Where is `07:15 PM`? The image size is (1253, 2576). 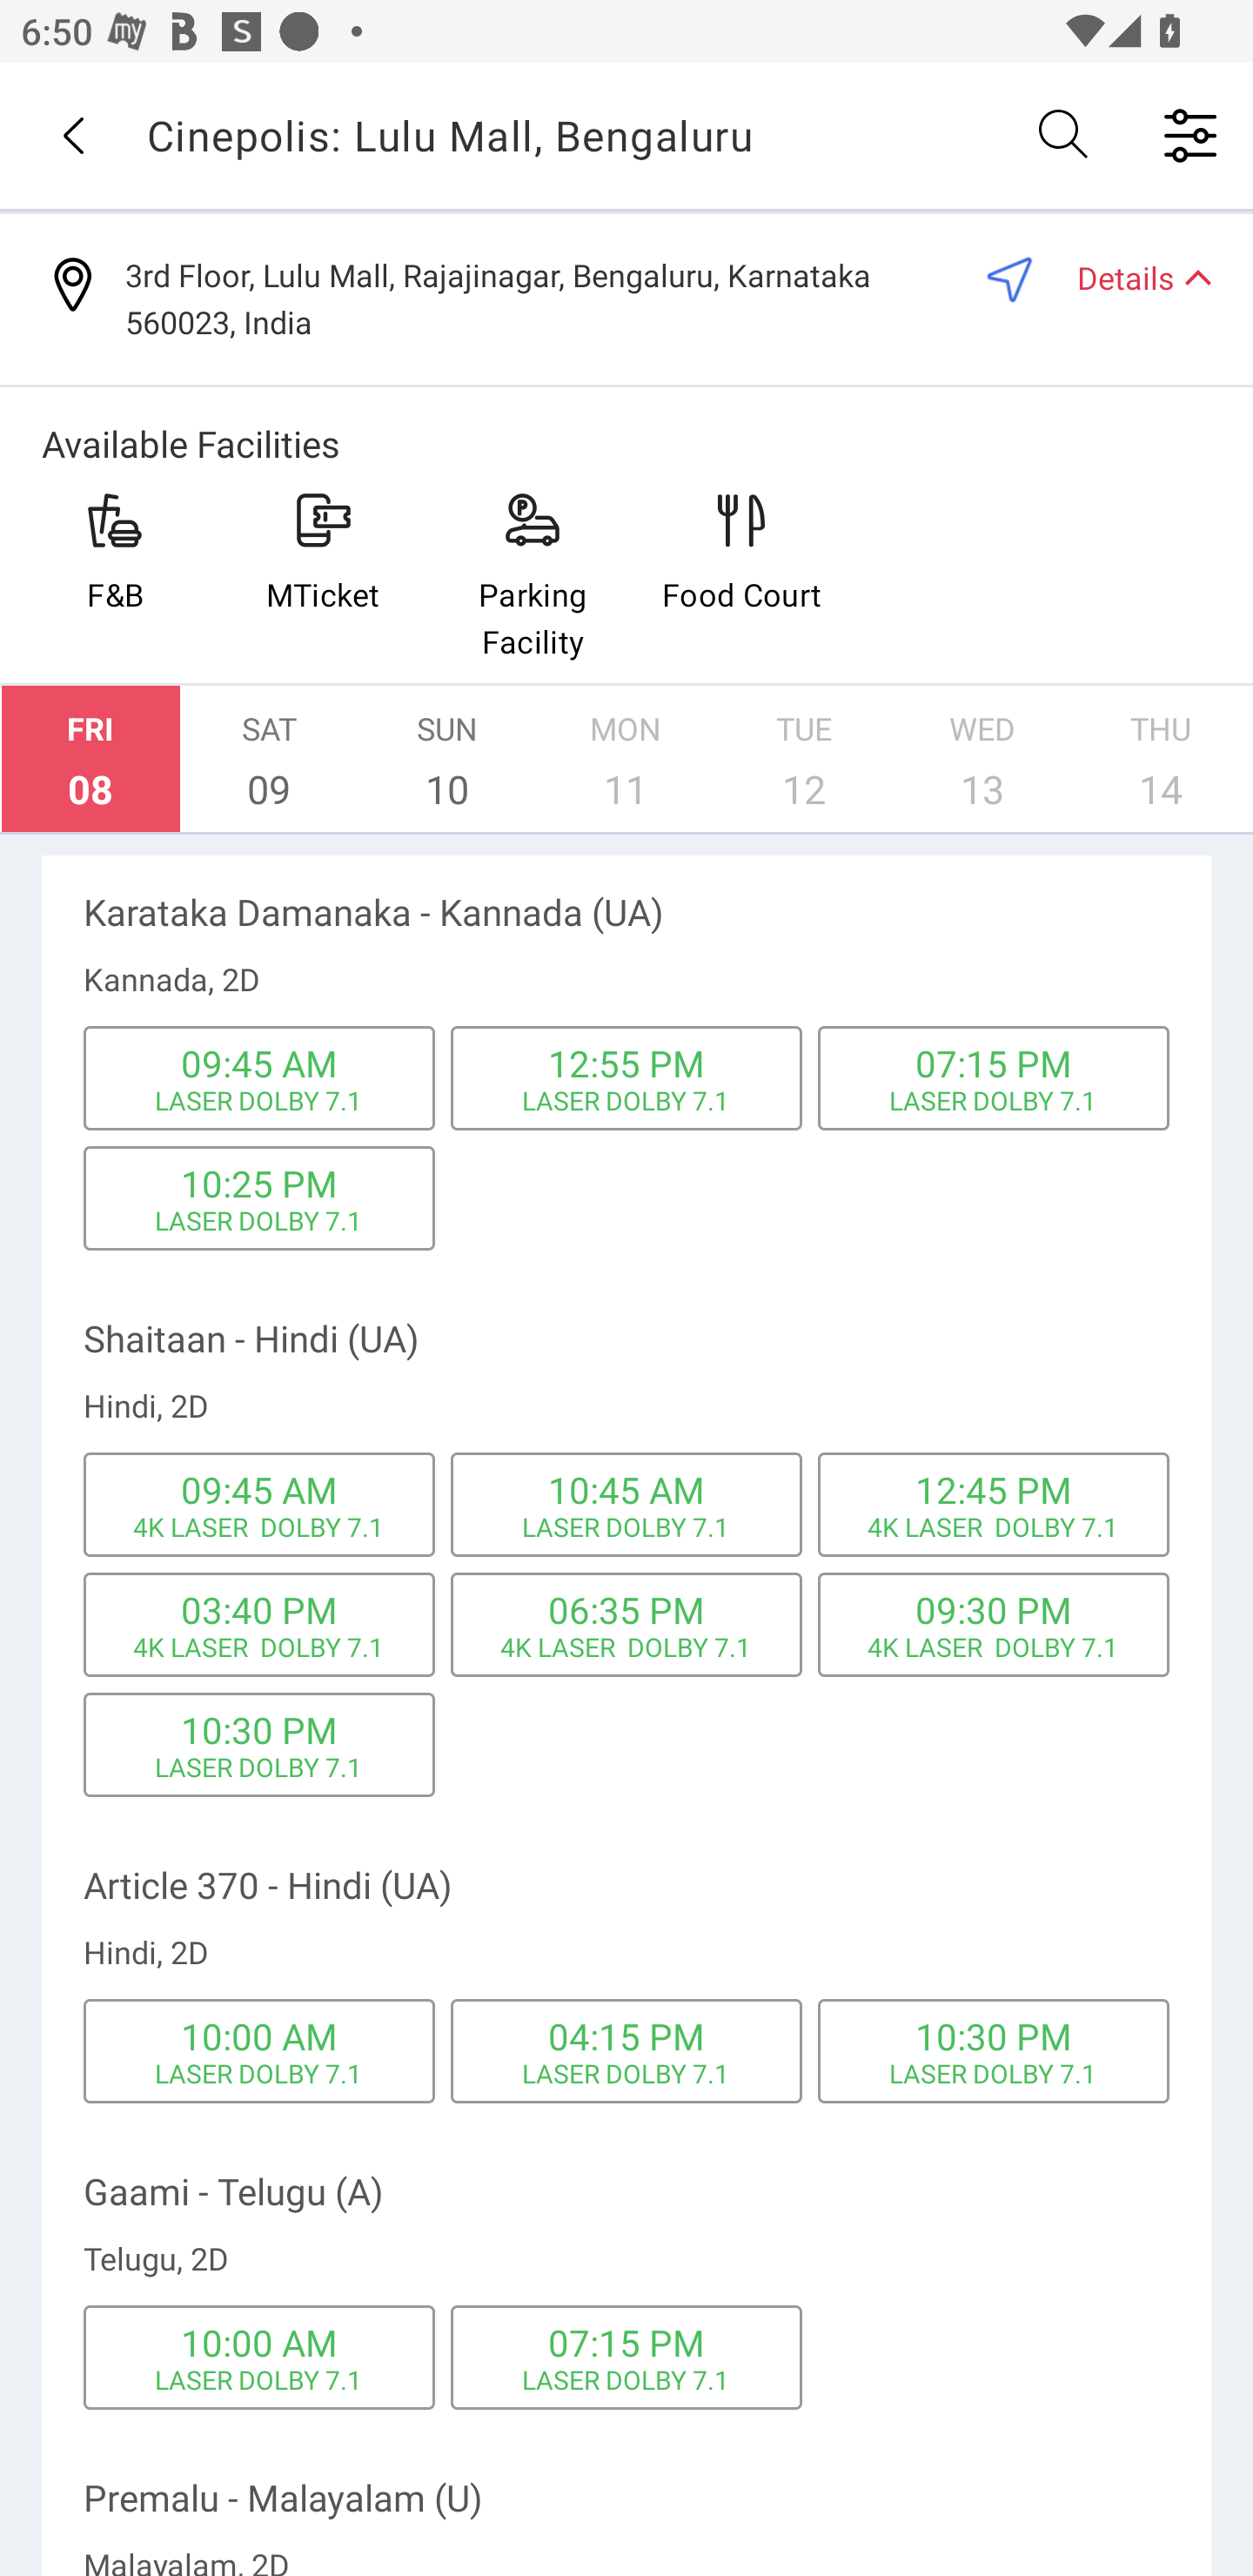 07:15 PM is located at coordinates (994, 1062).